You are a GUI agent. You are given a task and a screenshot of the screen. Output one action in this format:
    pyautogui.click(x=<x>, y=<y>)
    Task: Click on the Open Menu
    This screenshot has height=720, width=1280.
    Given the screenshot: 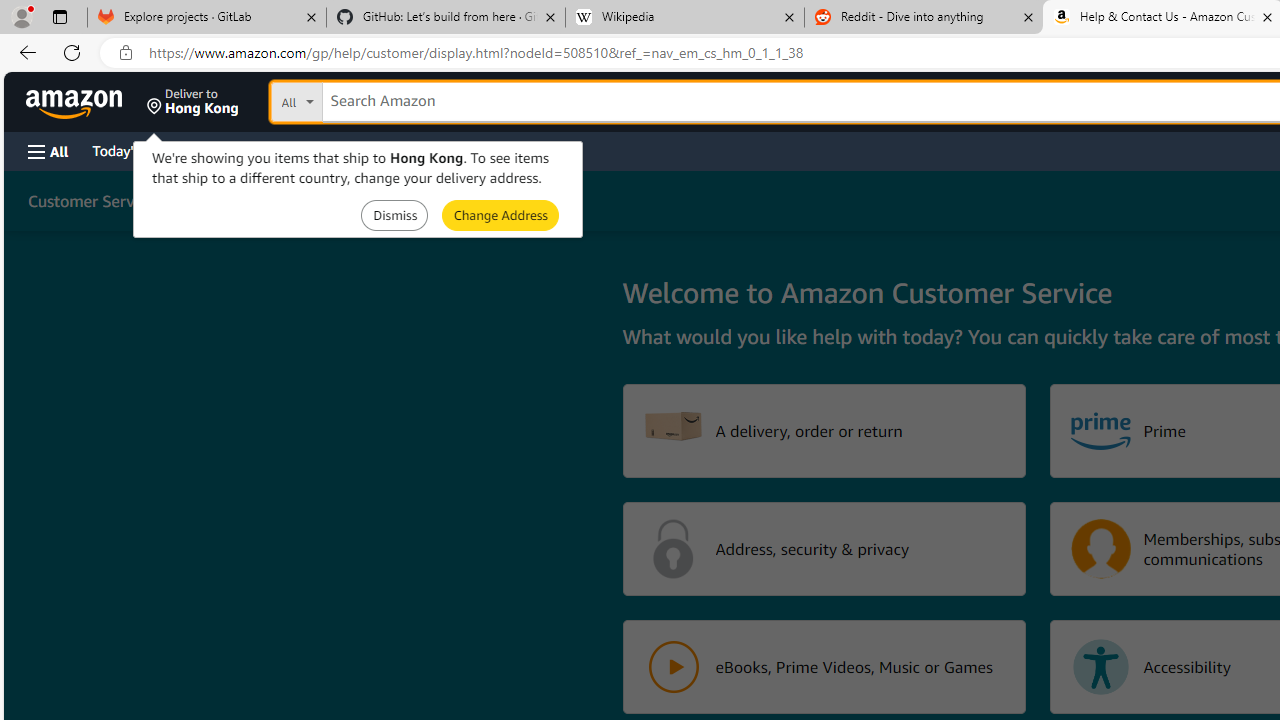 What is the action you would take?
    pyautogui.click(x=48, y=151)
    